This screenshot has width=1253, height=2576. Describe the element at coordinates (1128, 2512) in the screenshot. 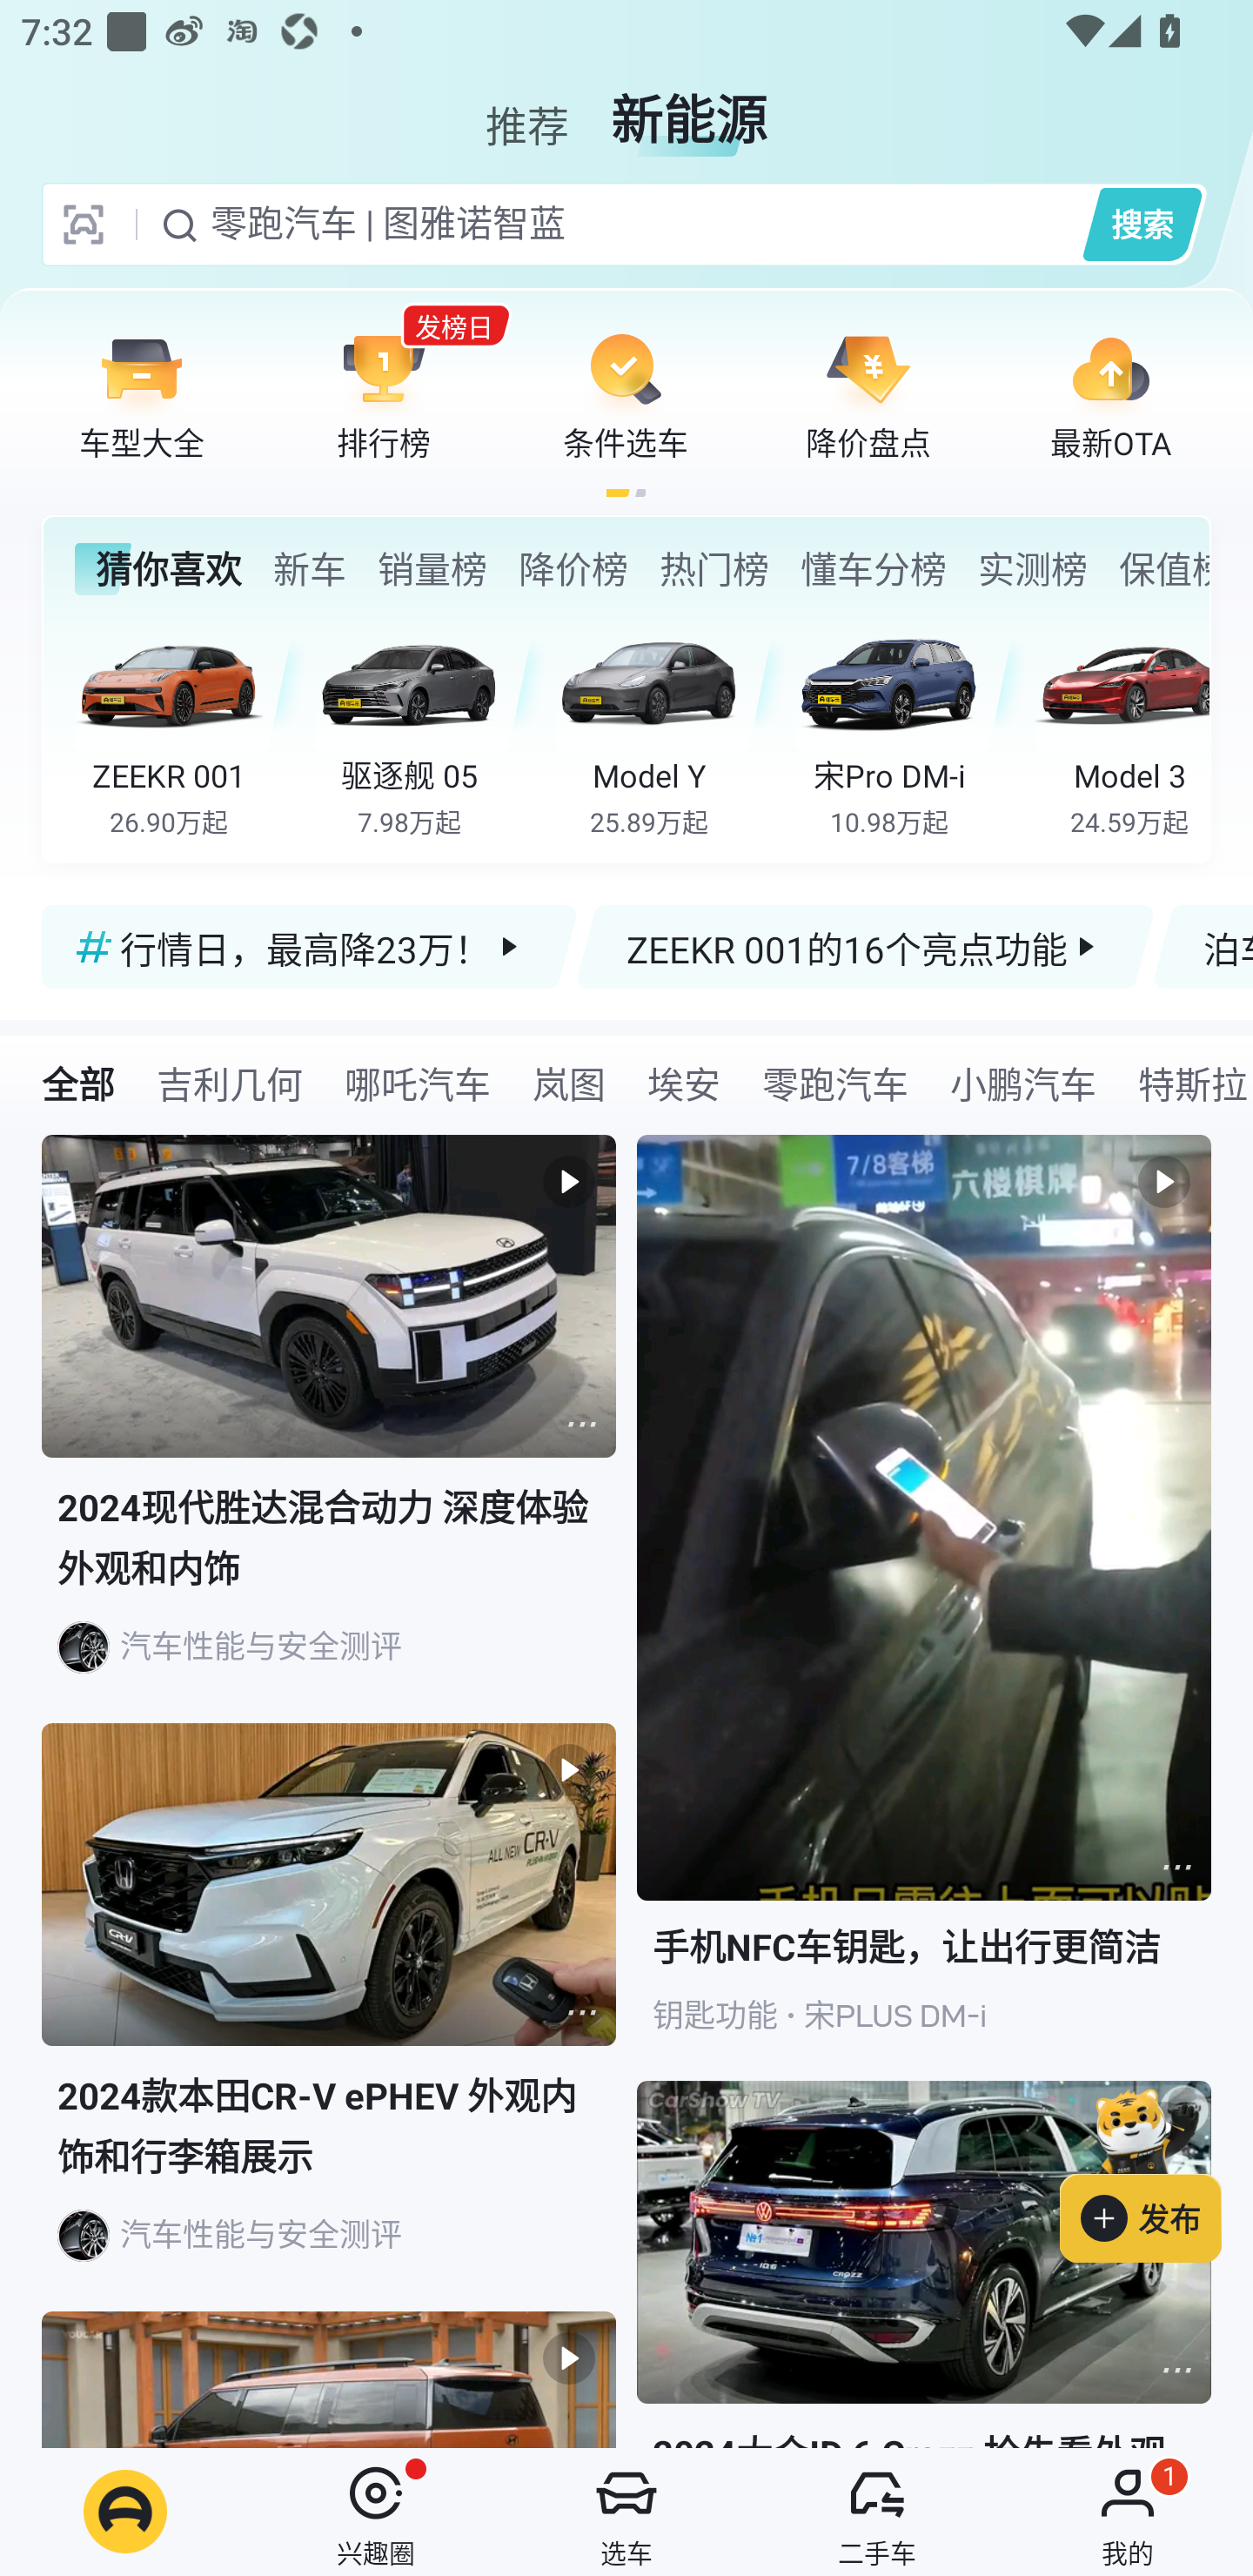

I see ` 我的` at that location.